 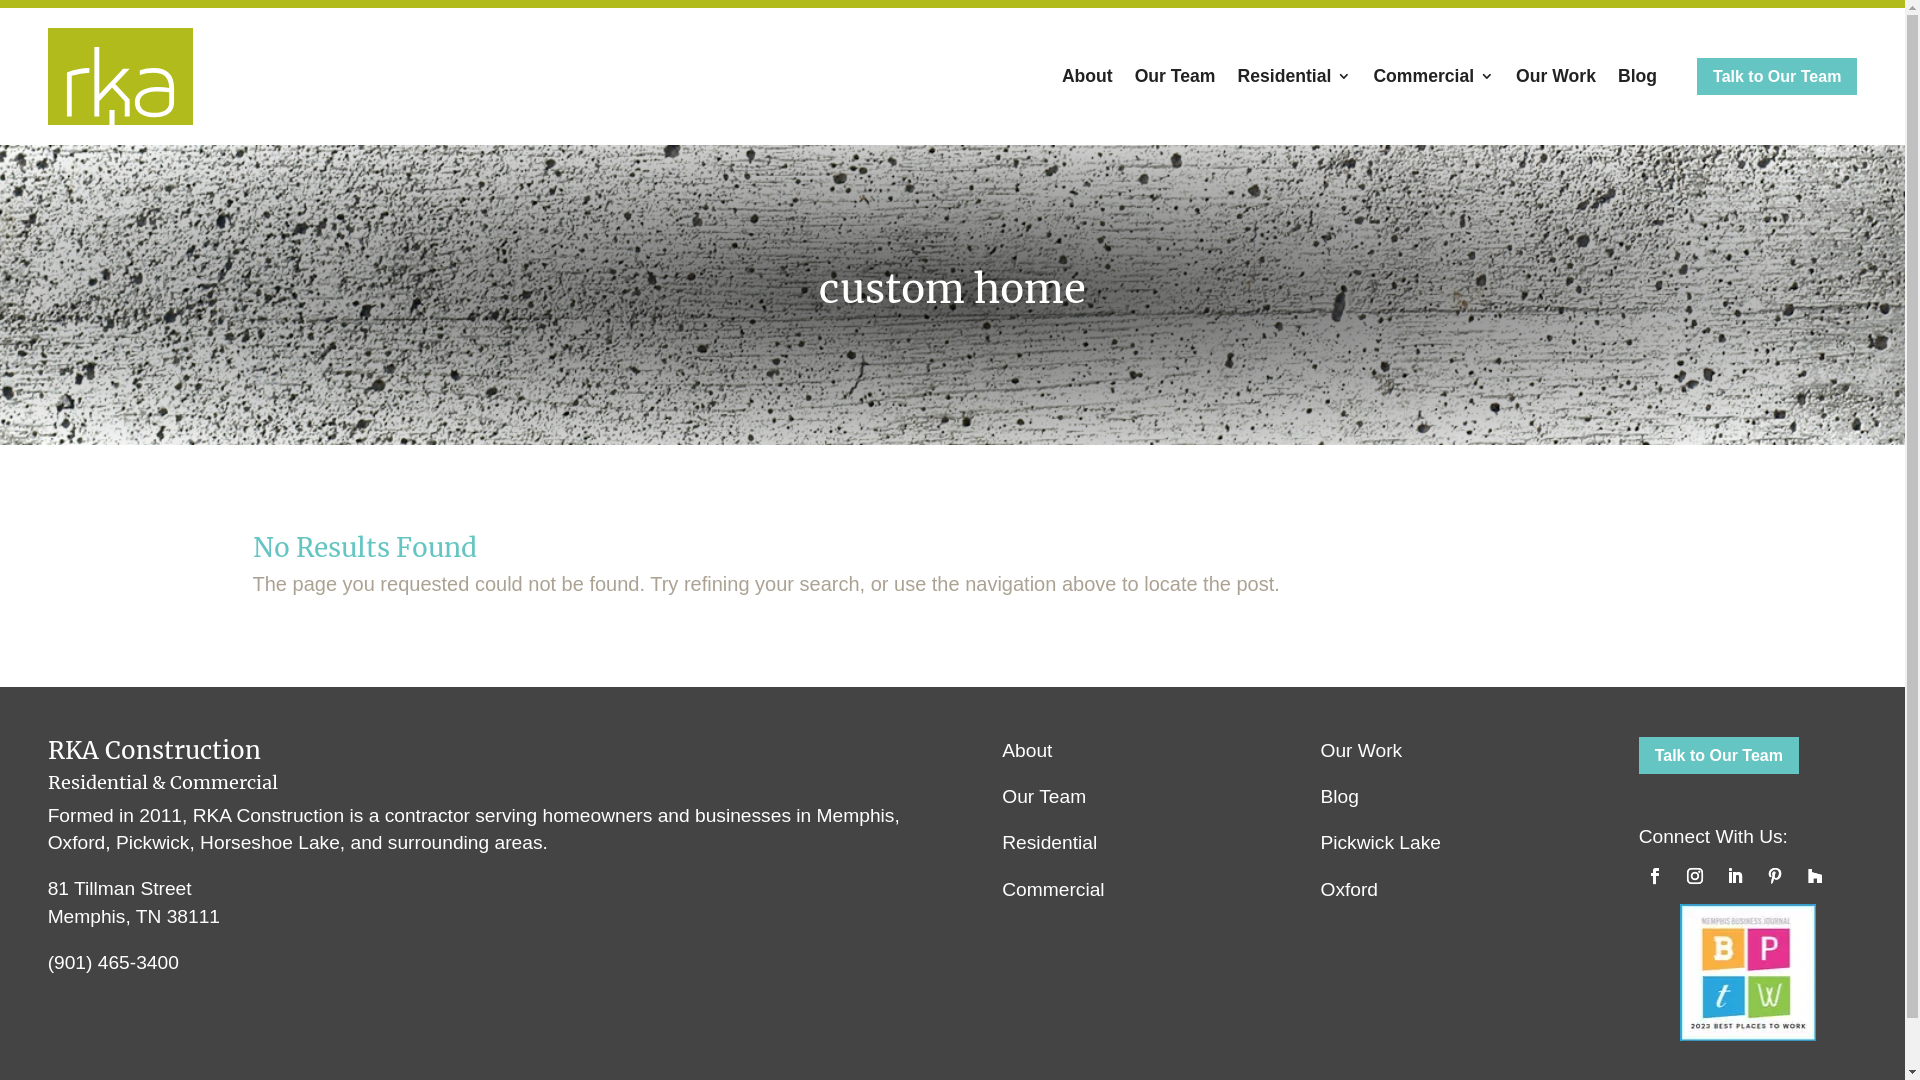 What do you see at coordinates (224, 782) in the screenshot?
I see `Commercial` at bounding box center [224, 782].